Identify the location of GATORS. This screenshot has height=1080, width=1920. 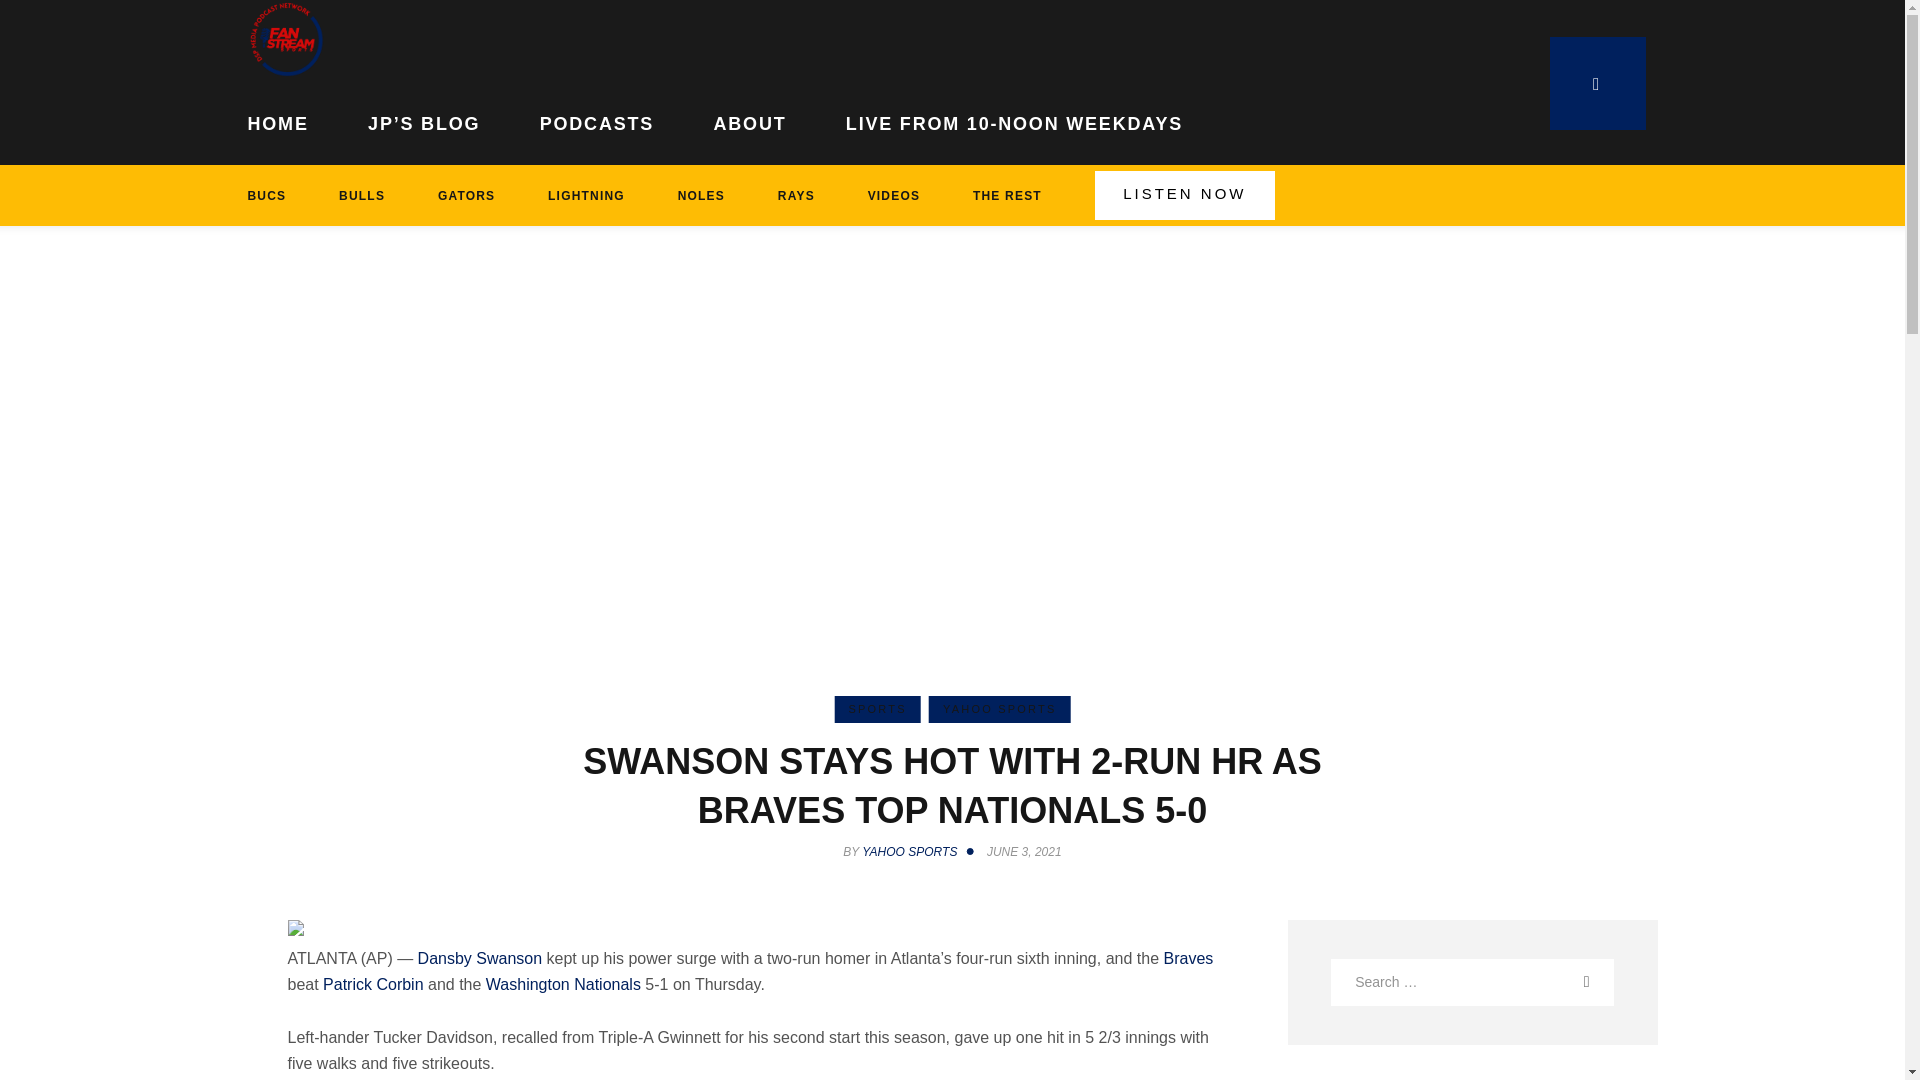
(465, 195).